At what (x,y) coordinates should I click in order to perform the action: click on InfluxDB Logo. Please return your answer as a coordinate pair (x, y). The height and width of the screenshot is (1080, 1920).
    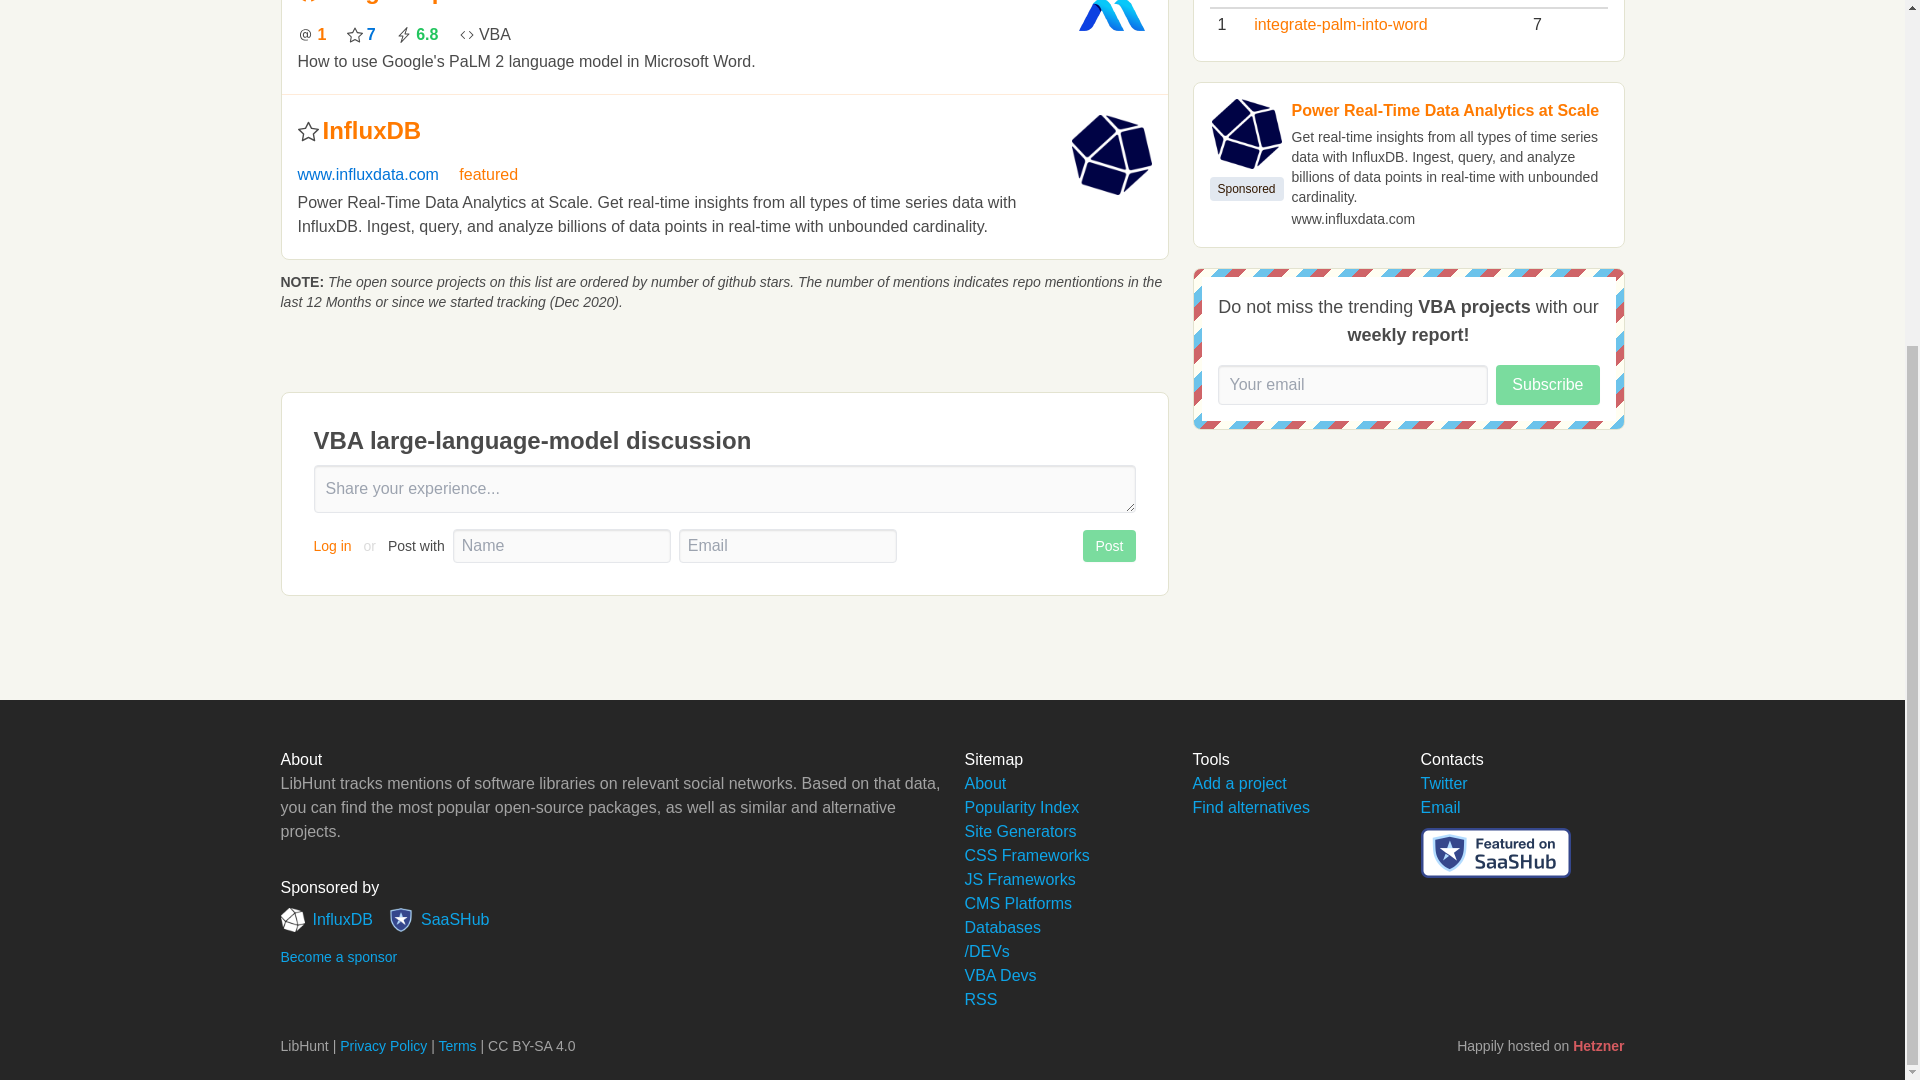
    Looking at the image, I should click on (1246, 134).